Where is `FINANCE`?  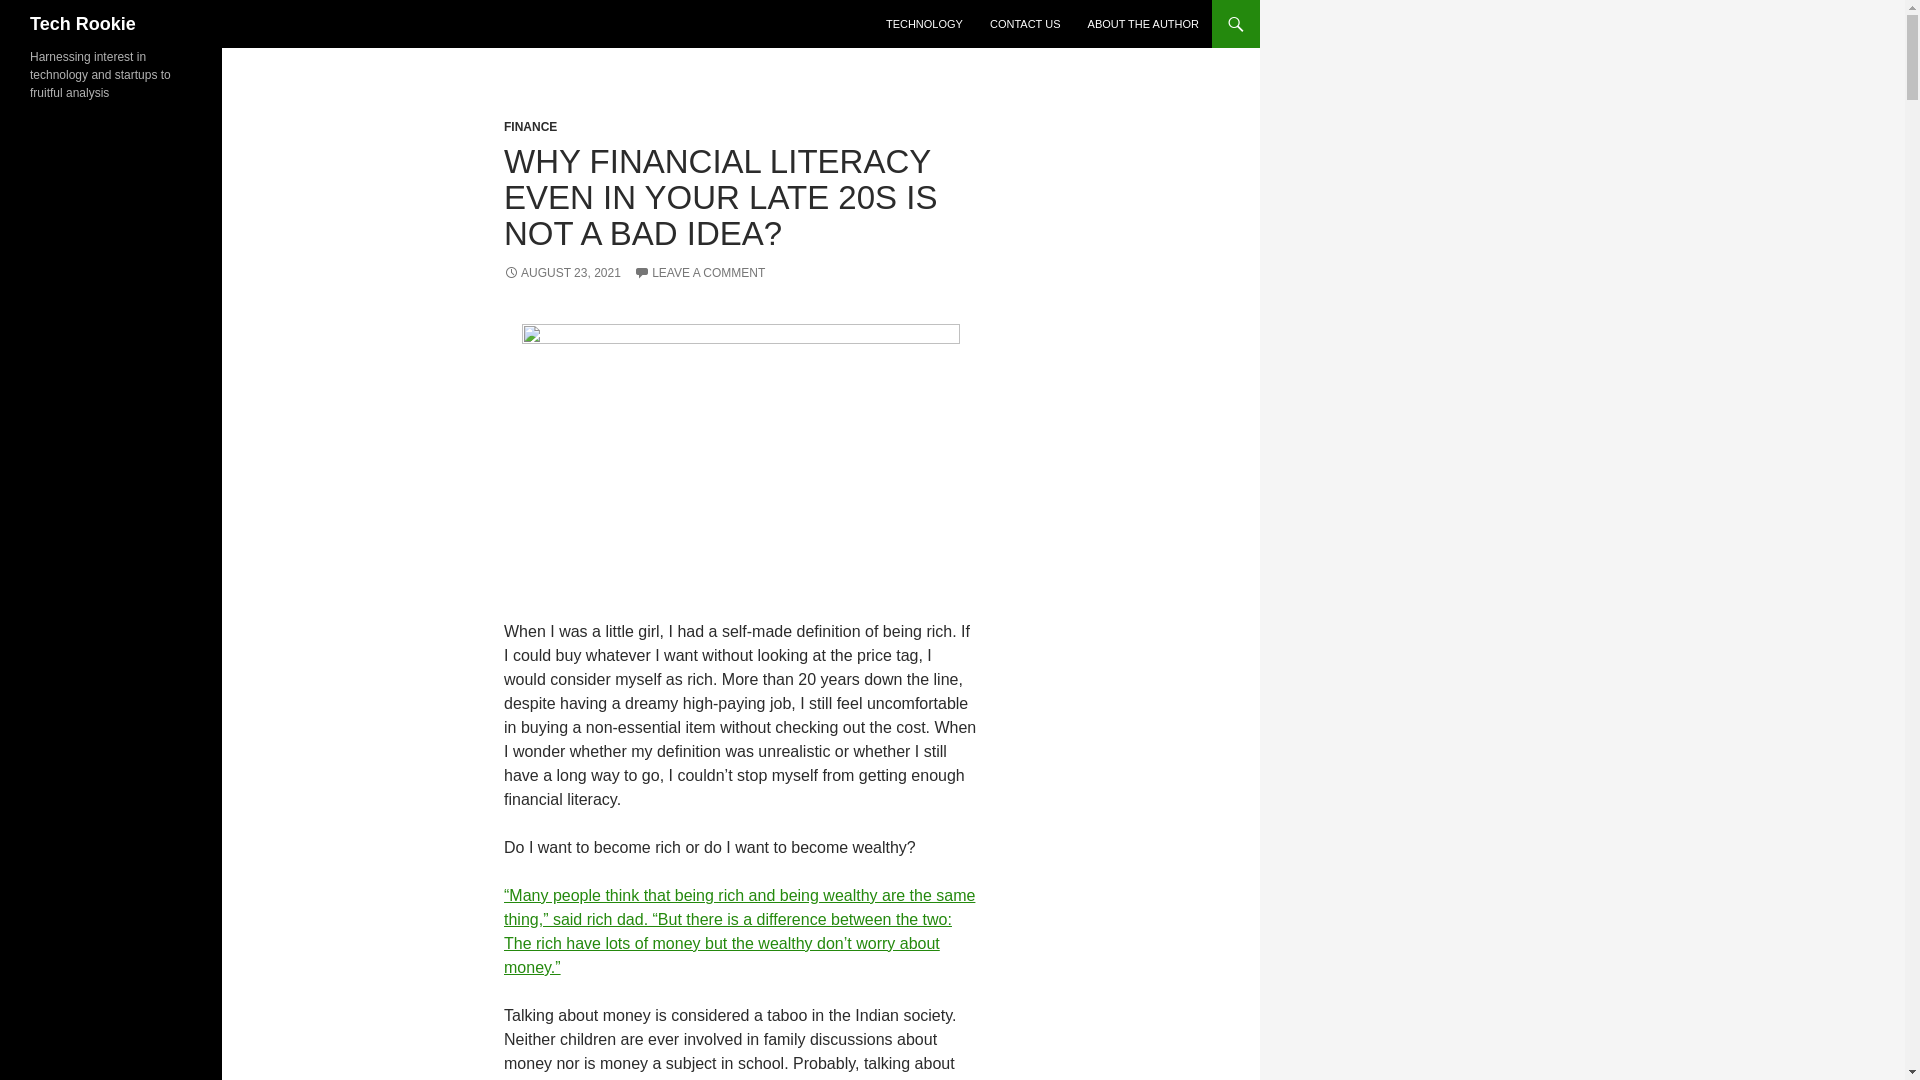 FINANCE is located at coordinates (530, 126).